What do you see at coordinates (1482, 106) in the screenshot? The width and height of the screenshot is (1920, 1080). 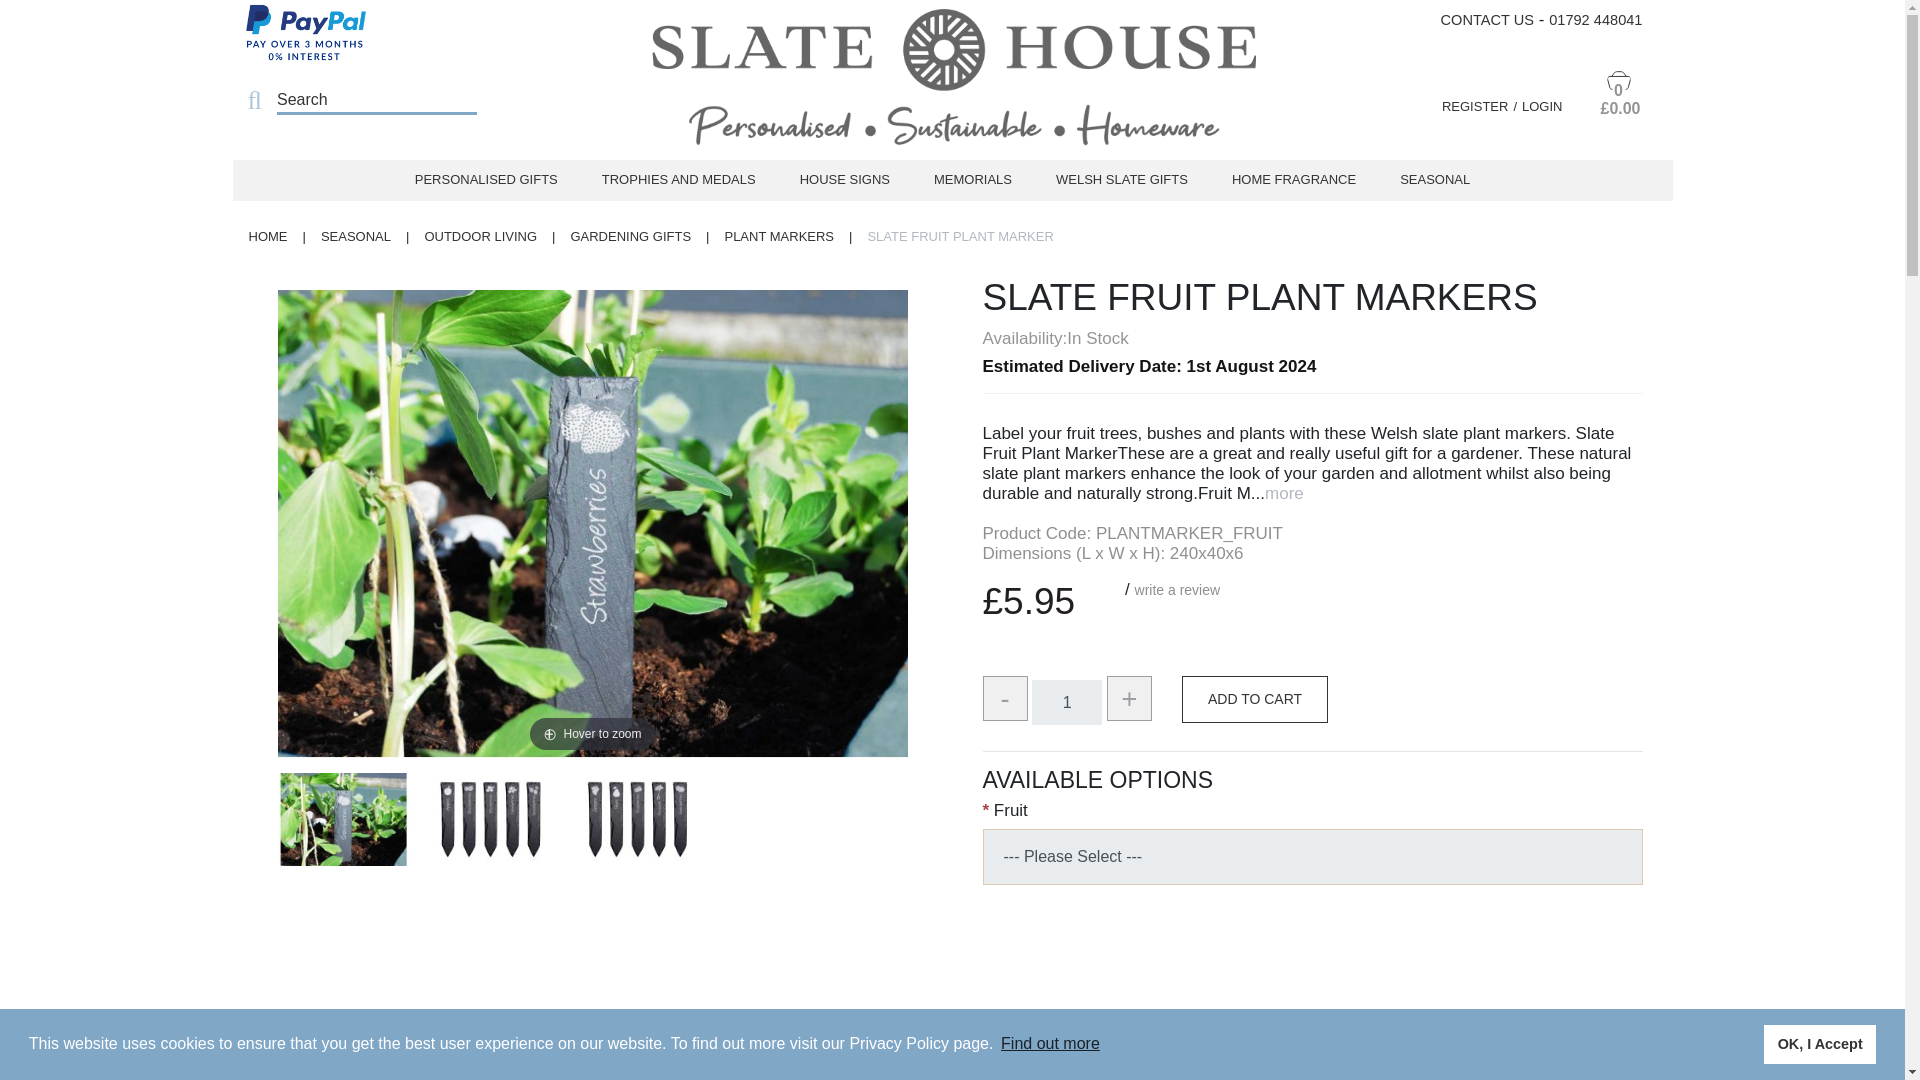 I see `REGISTER` at bounding box center [1482, 106].